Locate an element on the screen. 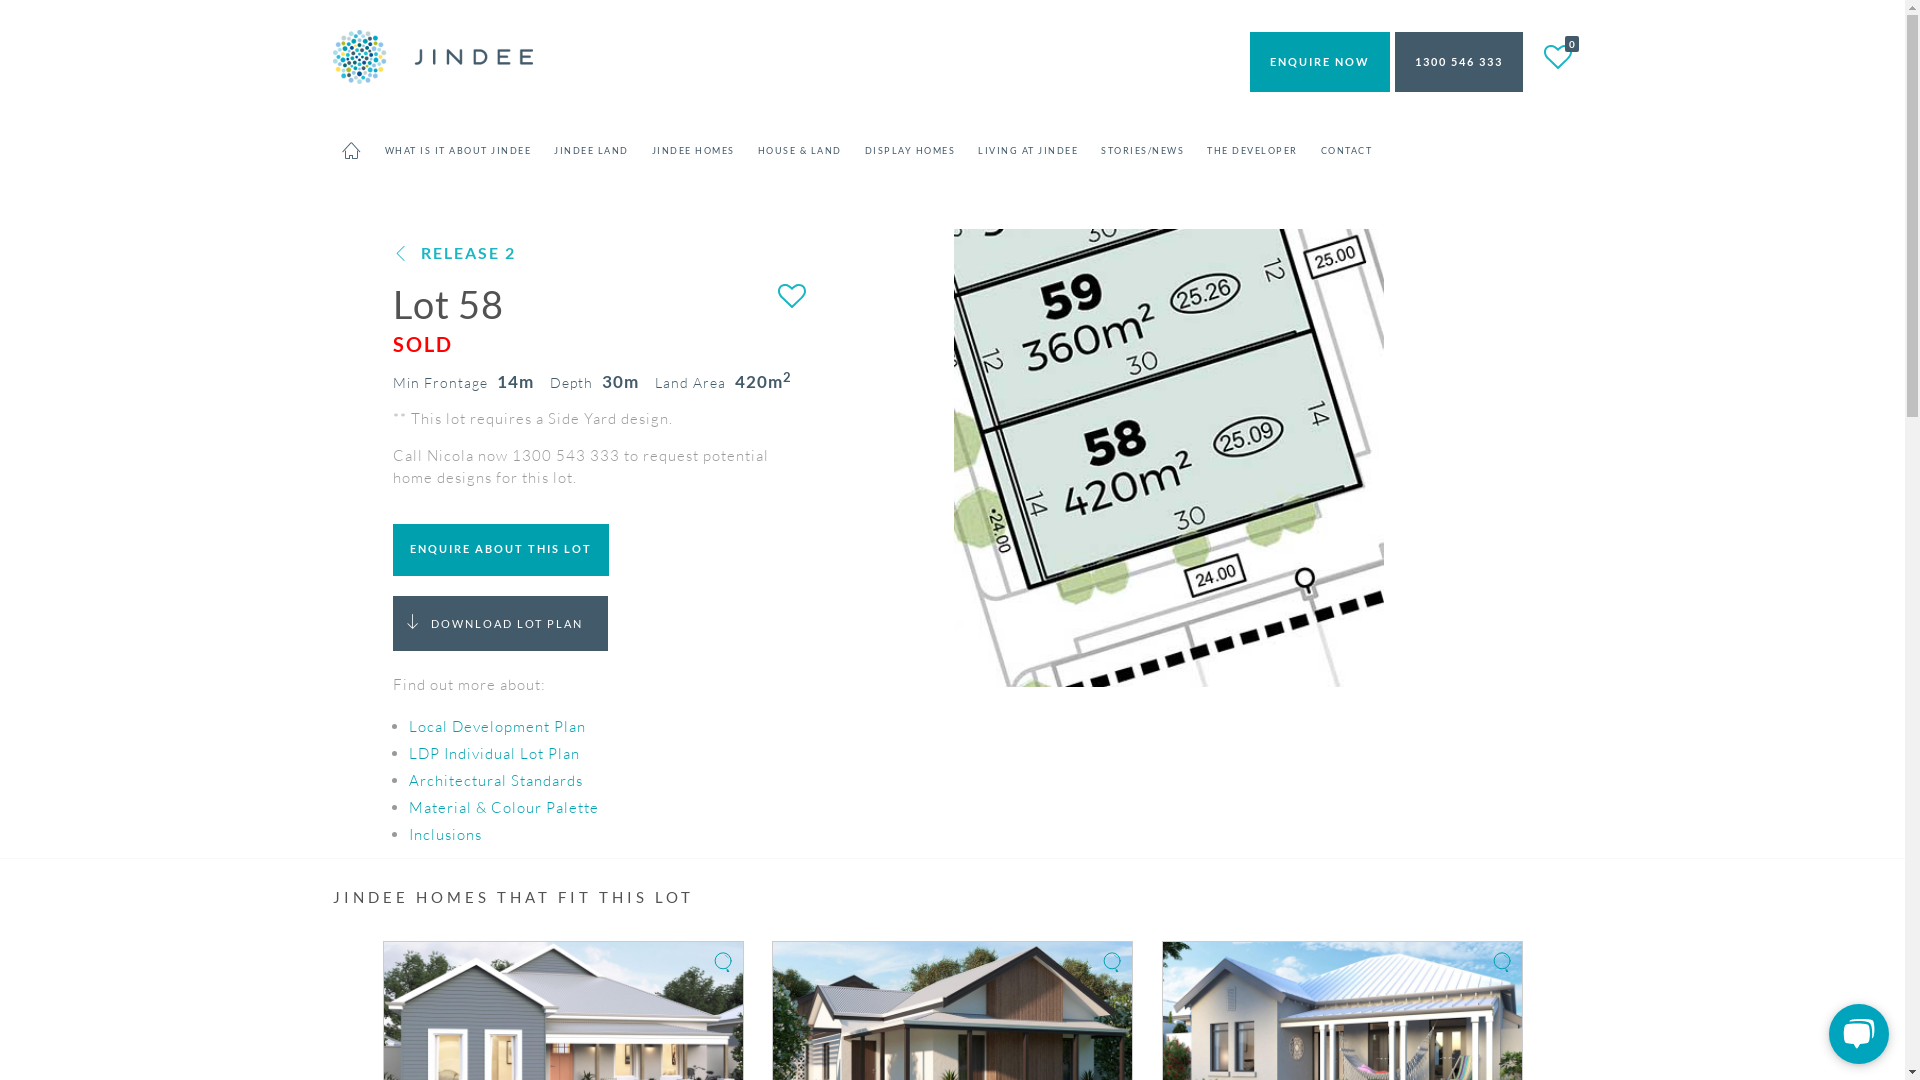  Material & Colour Palette is located at coordinates (503, 808).